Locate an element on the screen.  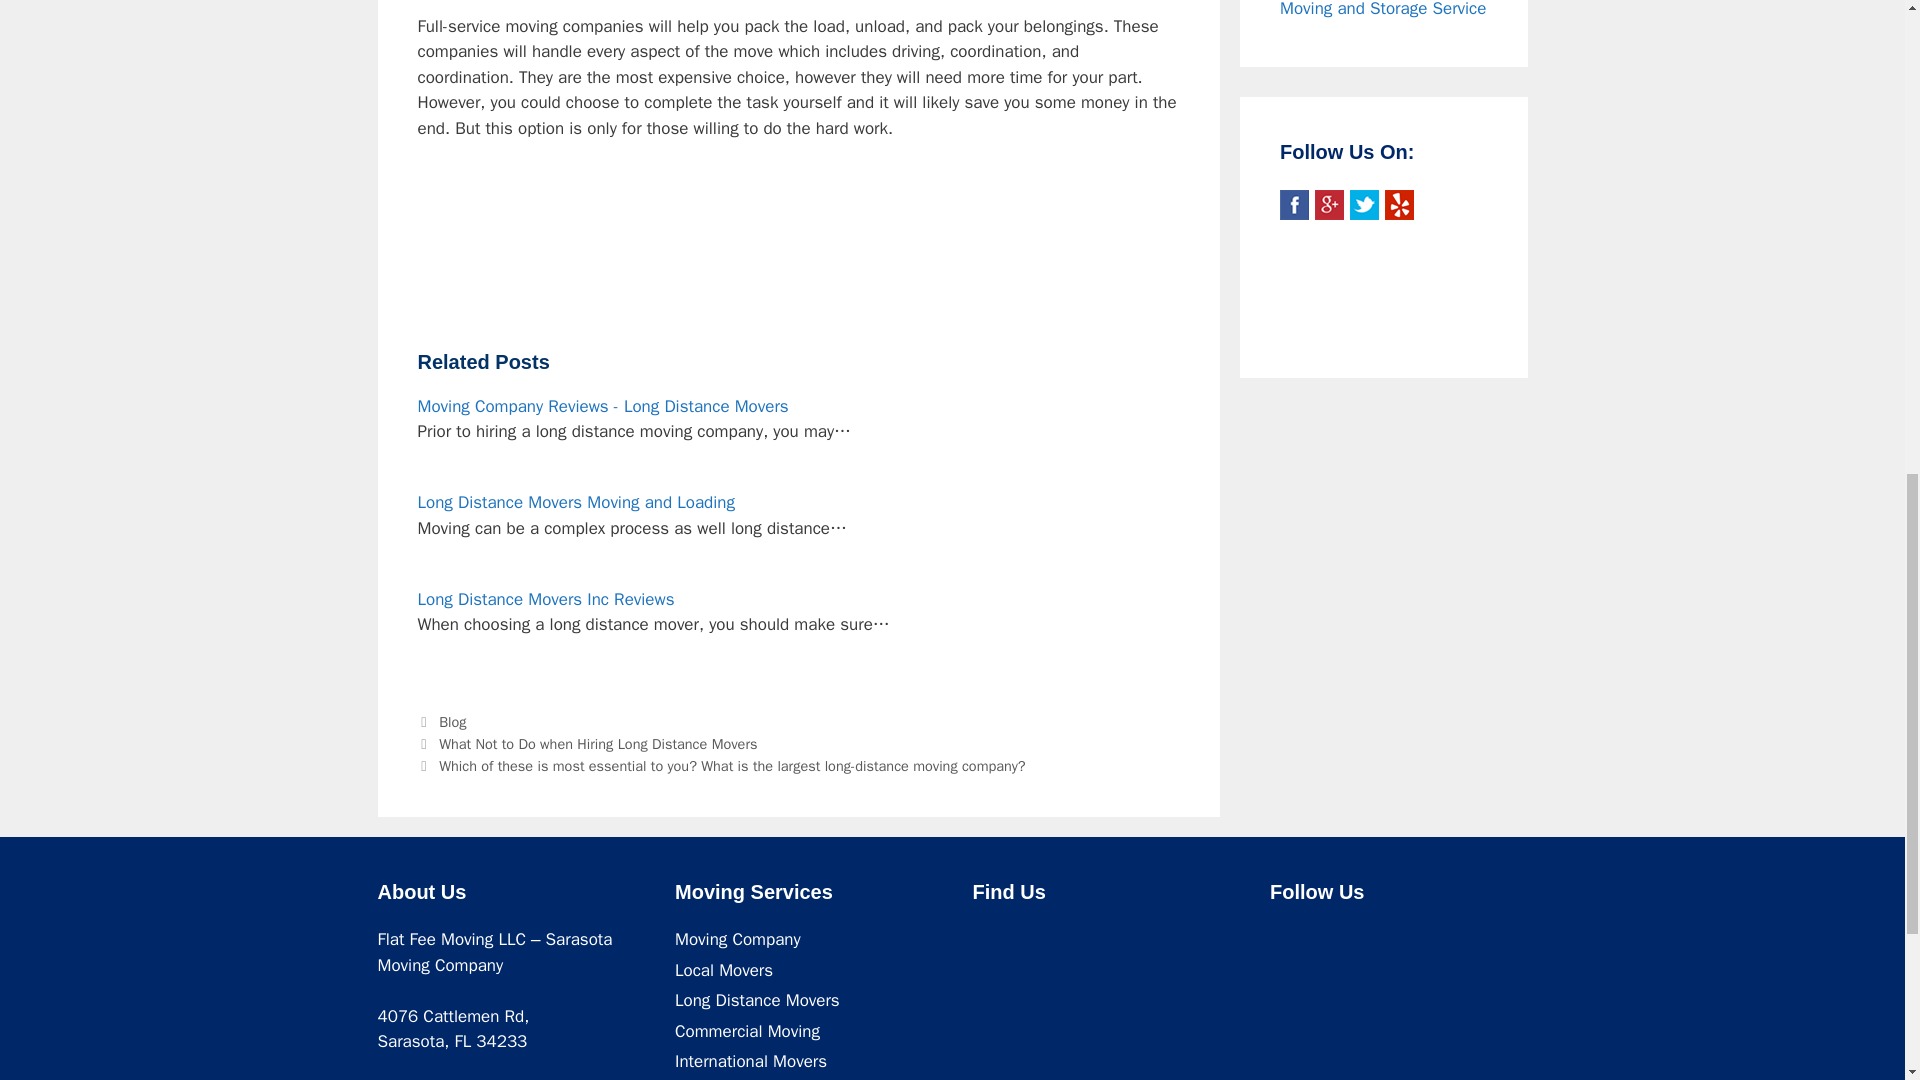
Blog is located at coordinates (452, 722).